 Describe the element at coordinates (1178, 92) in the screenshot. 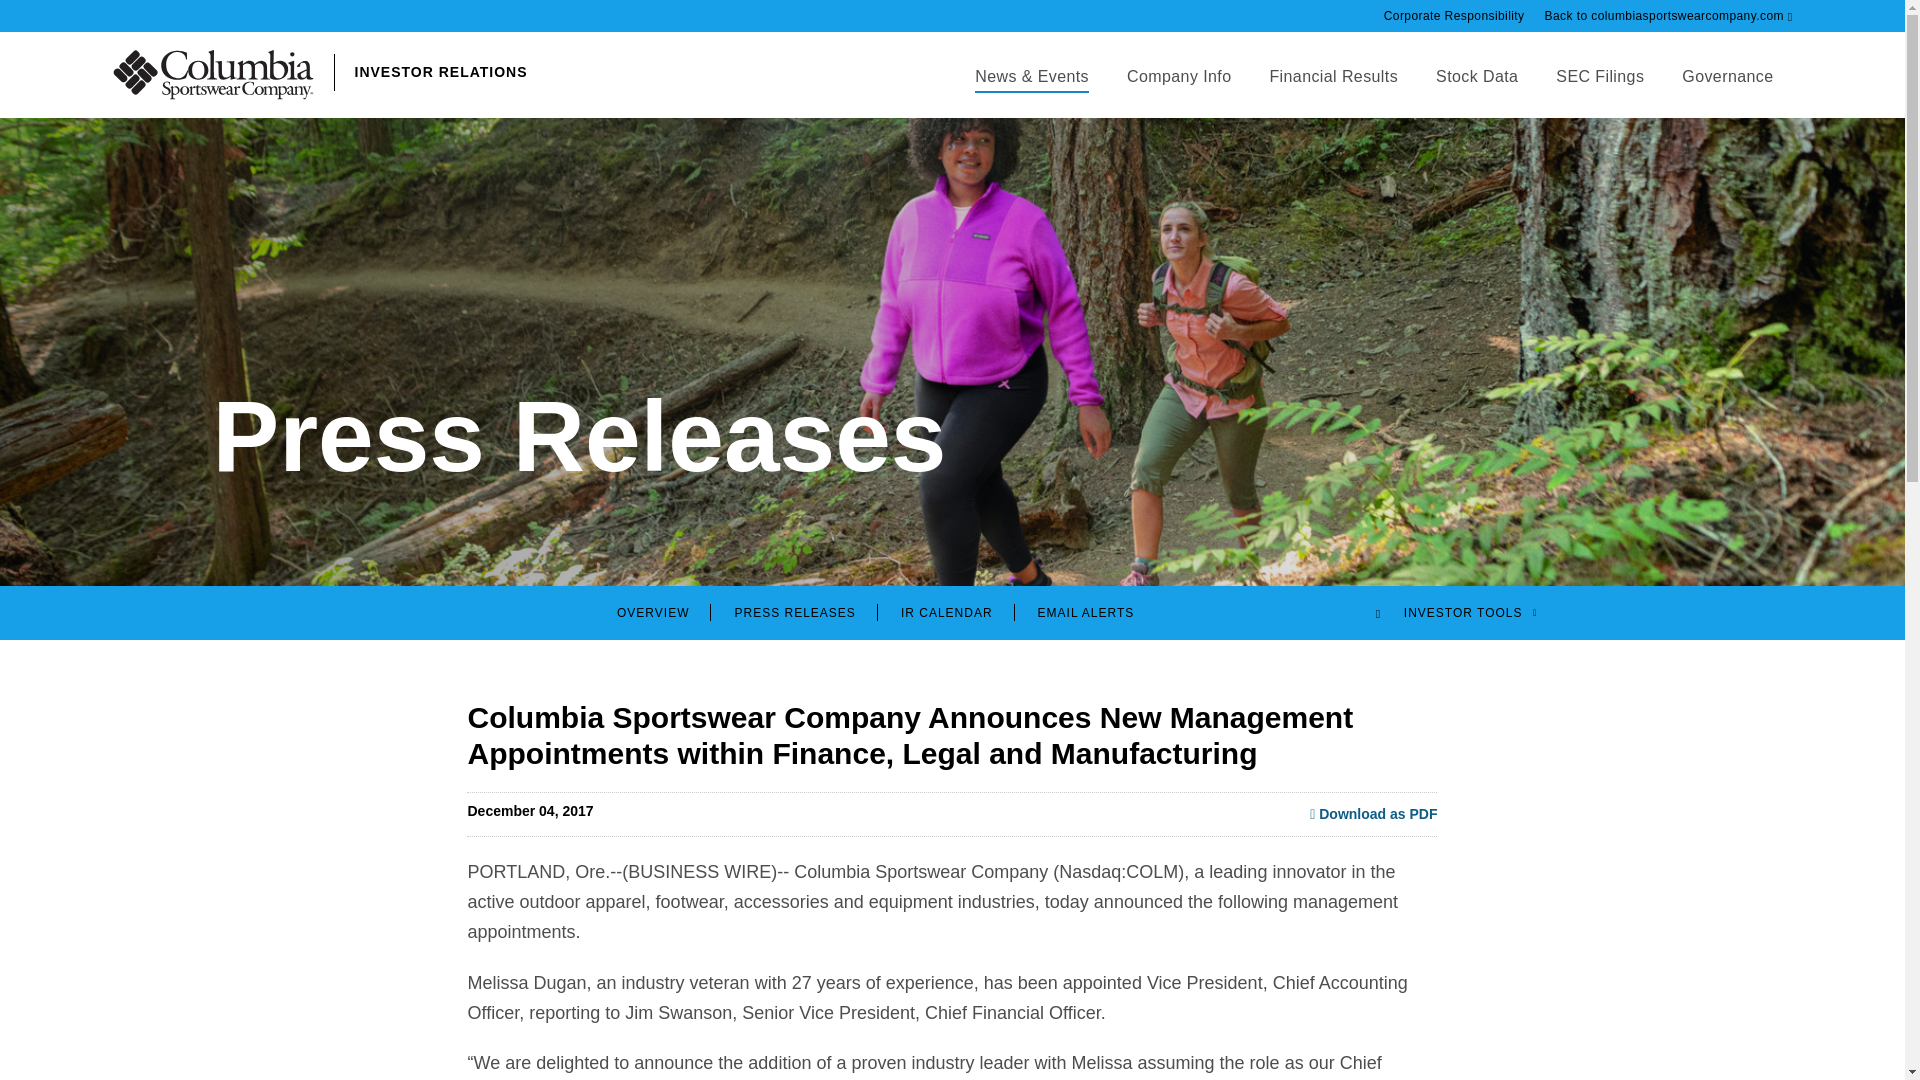

I see `Company Info` at that location.